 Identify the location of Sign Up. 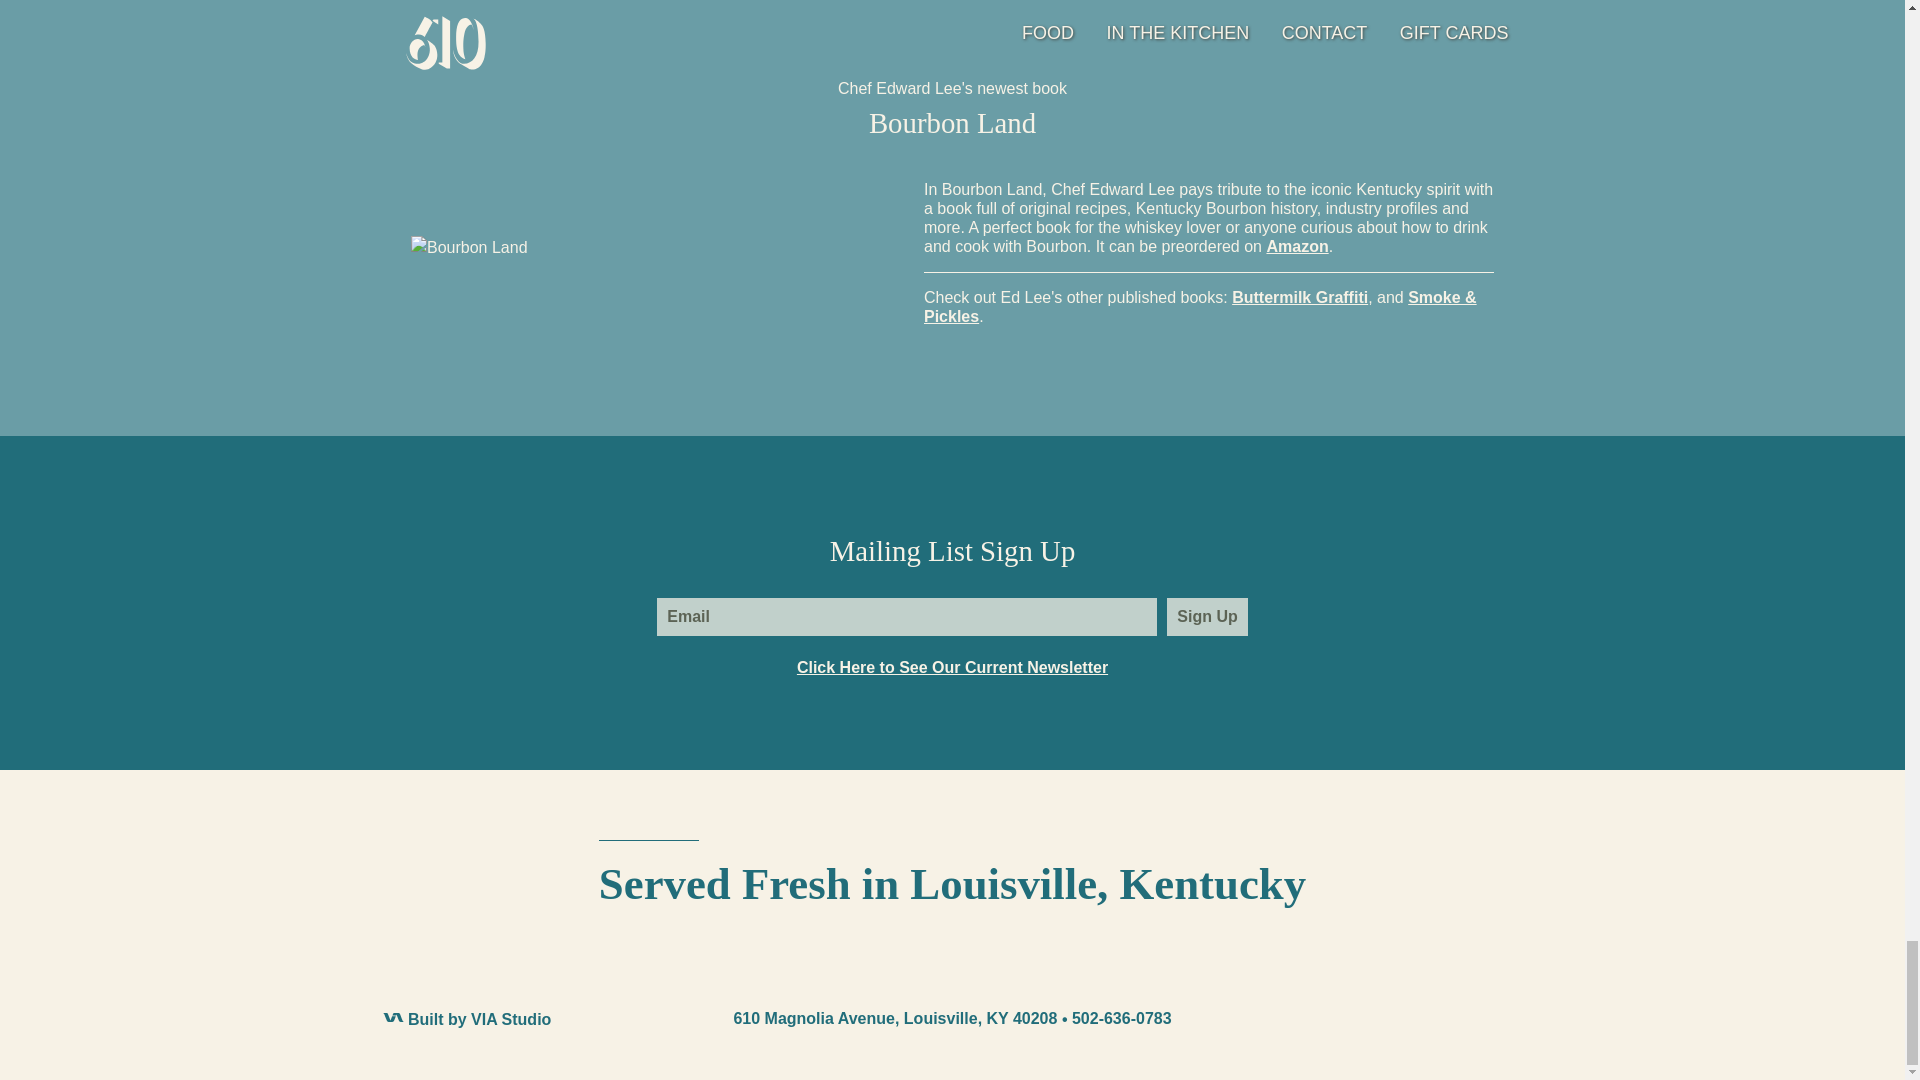
(1206, 617).